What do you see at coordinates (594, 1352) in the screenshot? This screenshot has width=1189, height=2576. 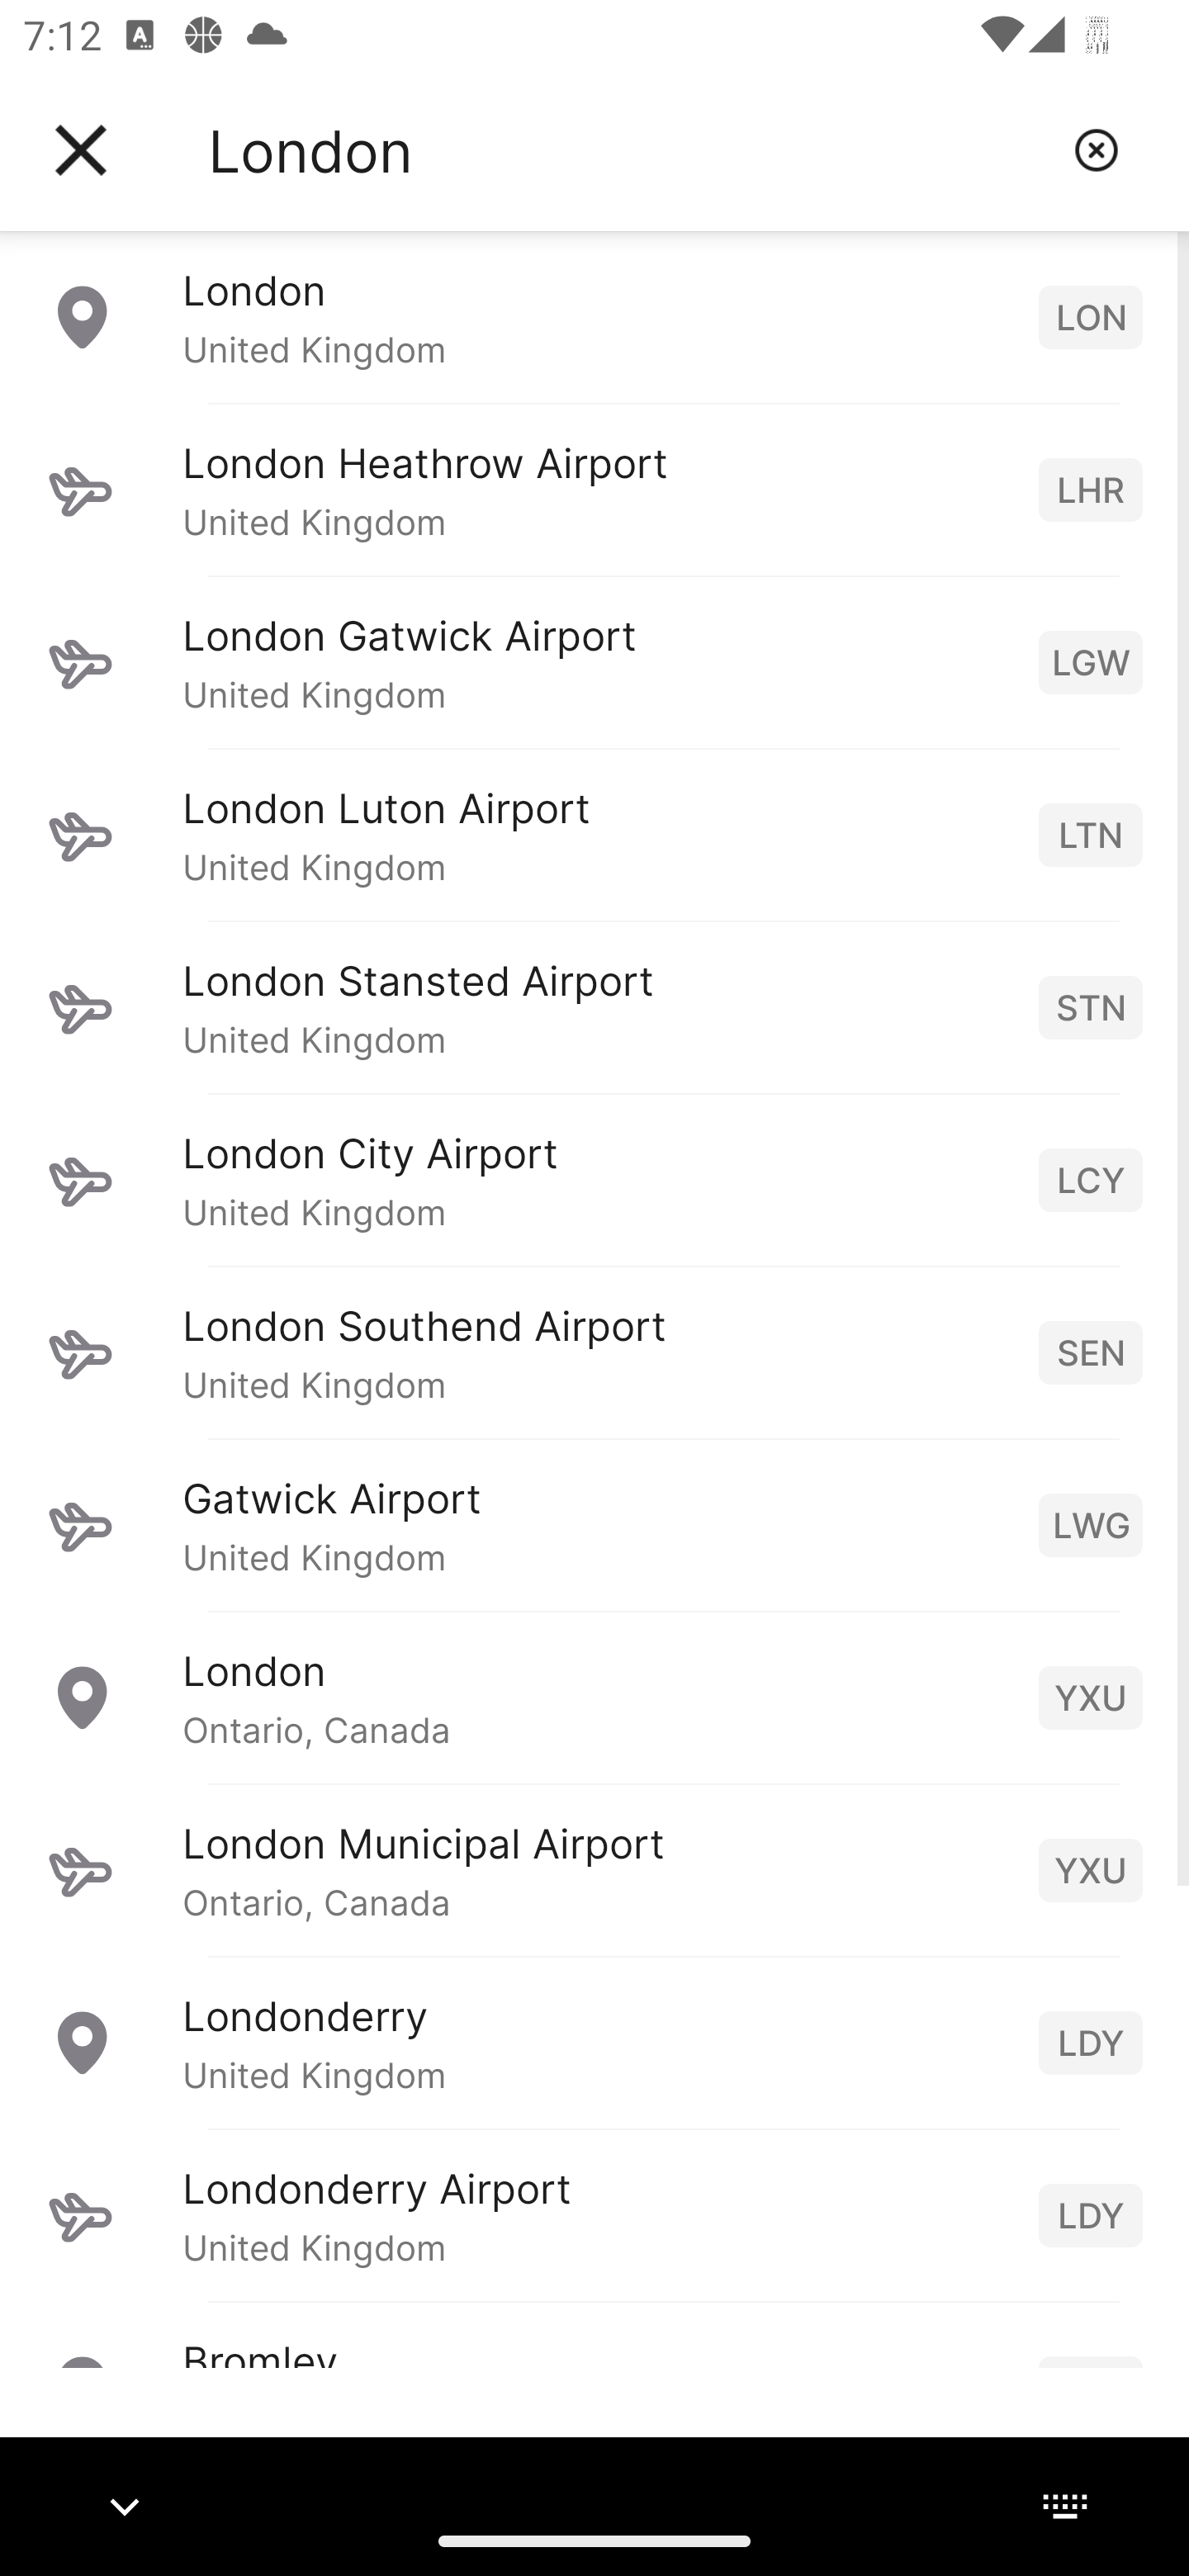 I see `London Southend Airport United Kingdom SEN` at bounding box center [594, 1352].